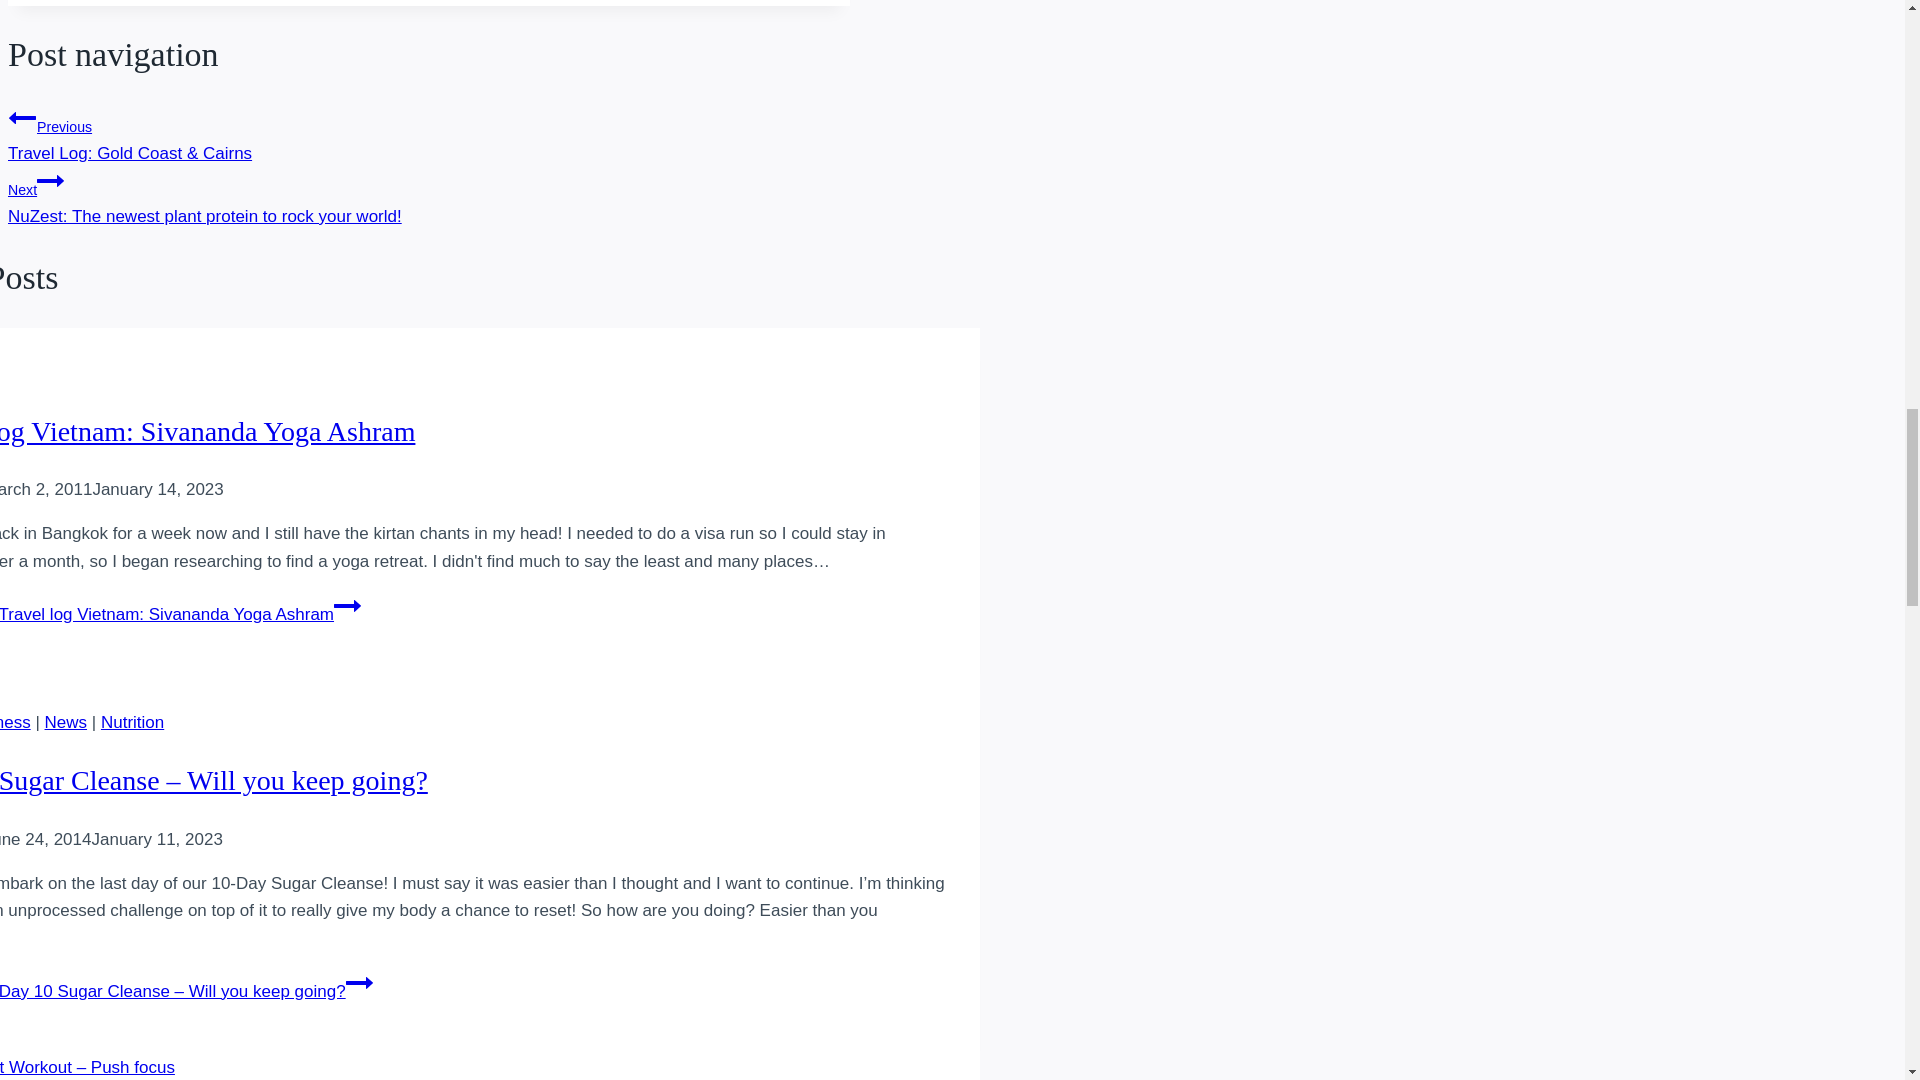  I want to click on Continue, so click(358, 982).